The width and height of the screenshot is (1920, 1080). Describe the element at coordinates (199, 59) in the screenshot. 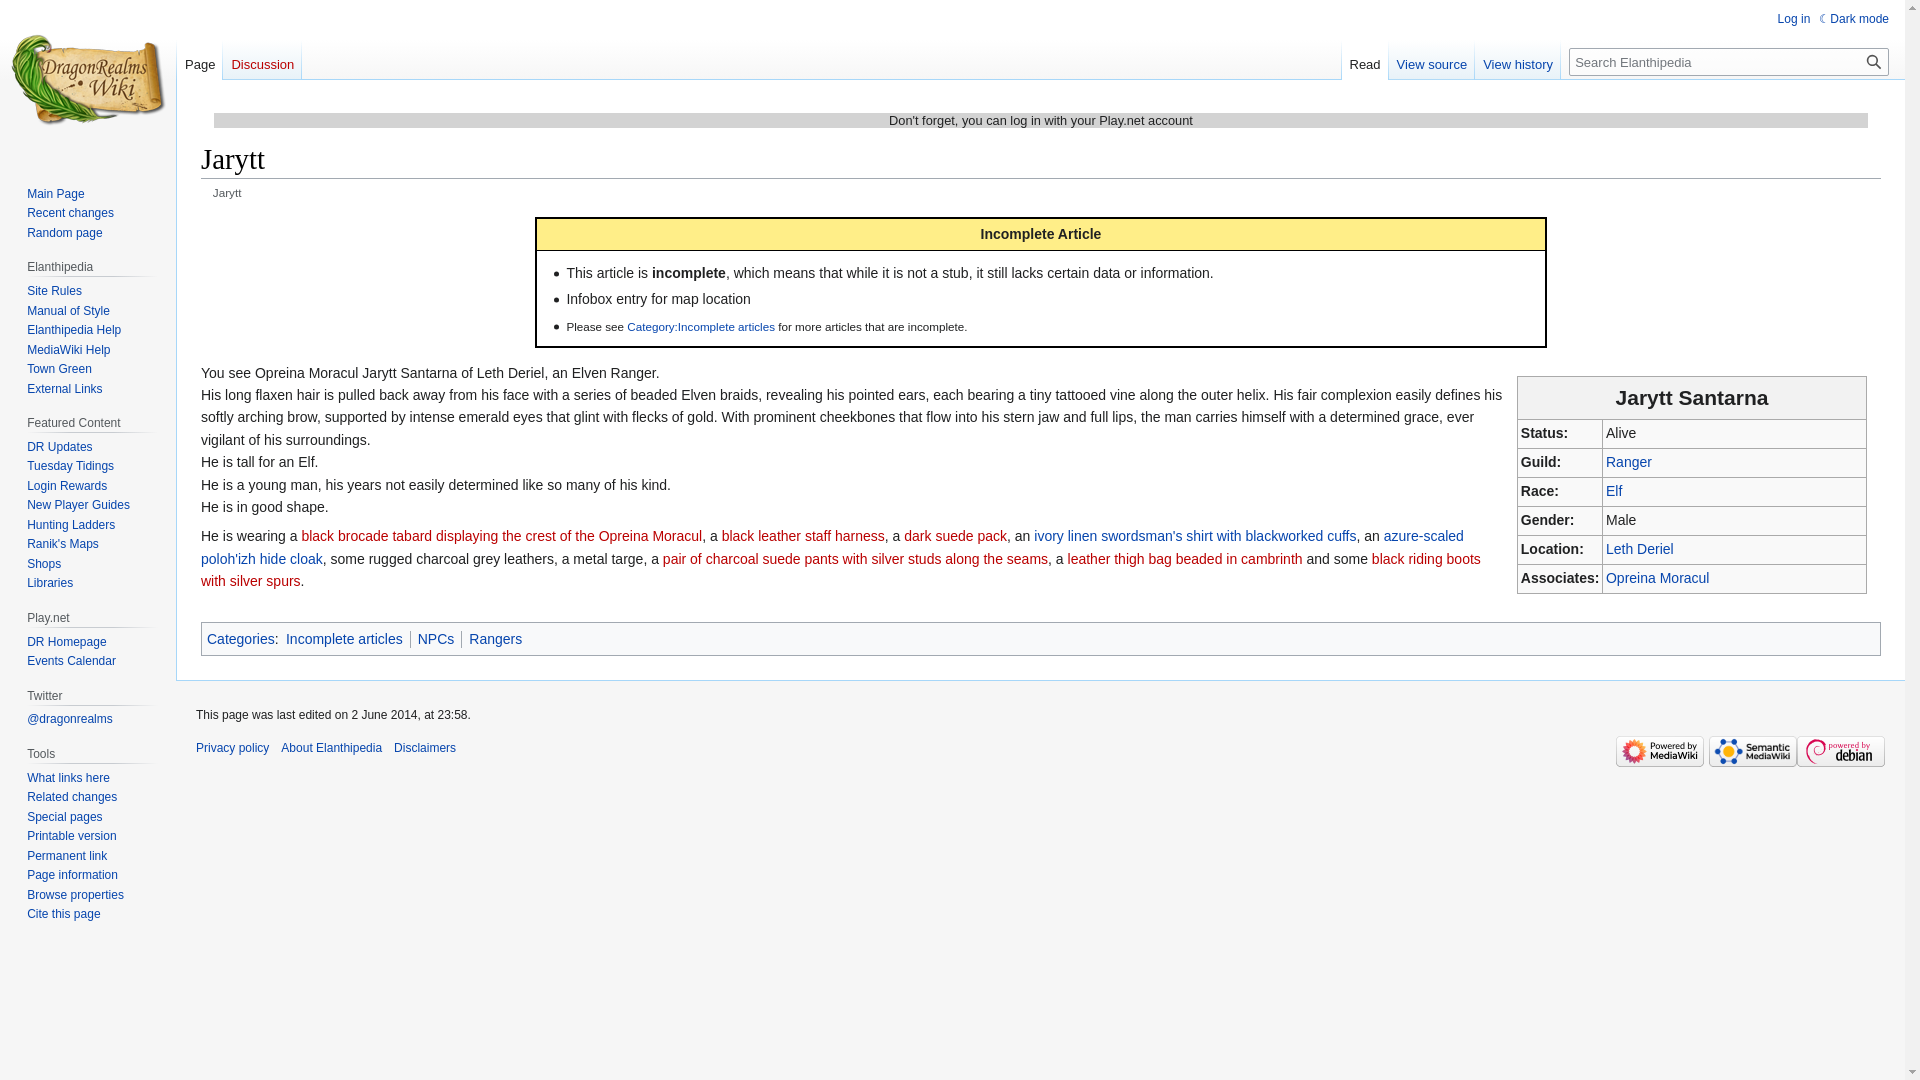

I see `Page` at that location.